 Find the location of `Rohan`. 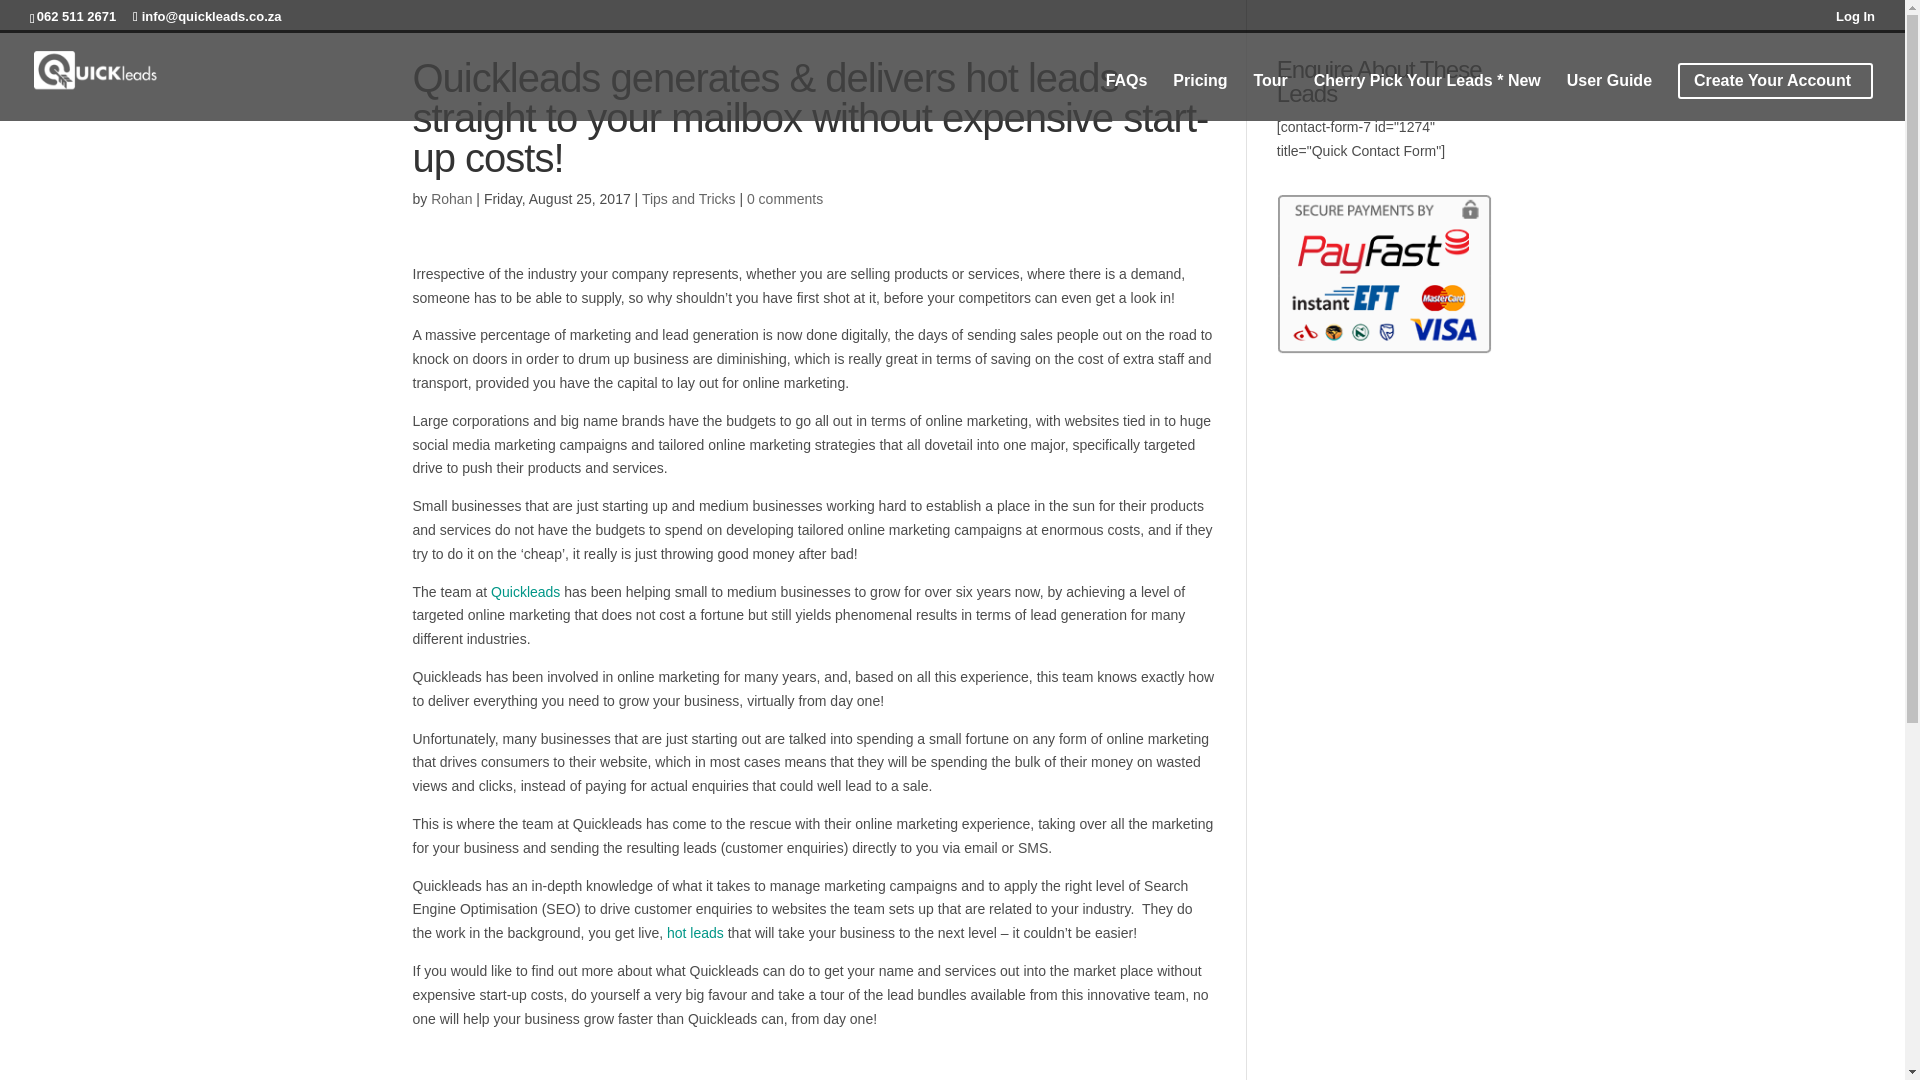

Rohan is located at coordinates (451, 199).